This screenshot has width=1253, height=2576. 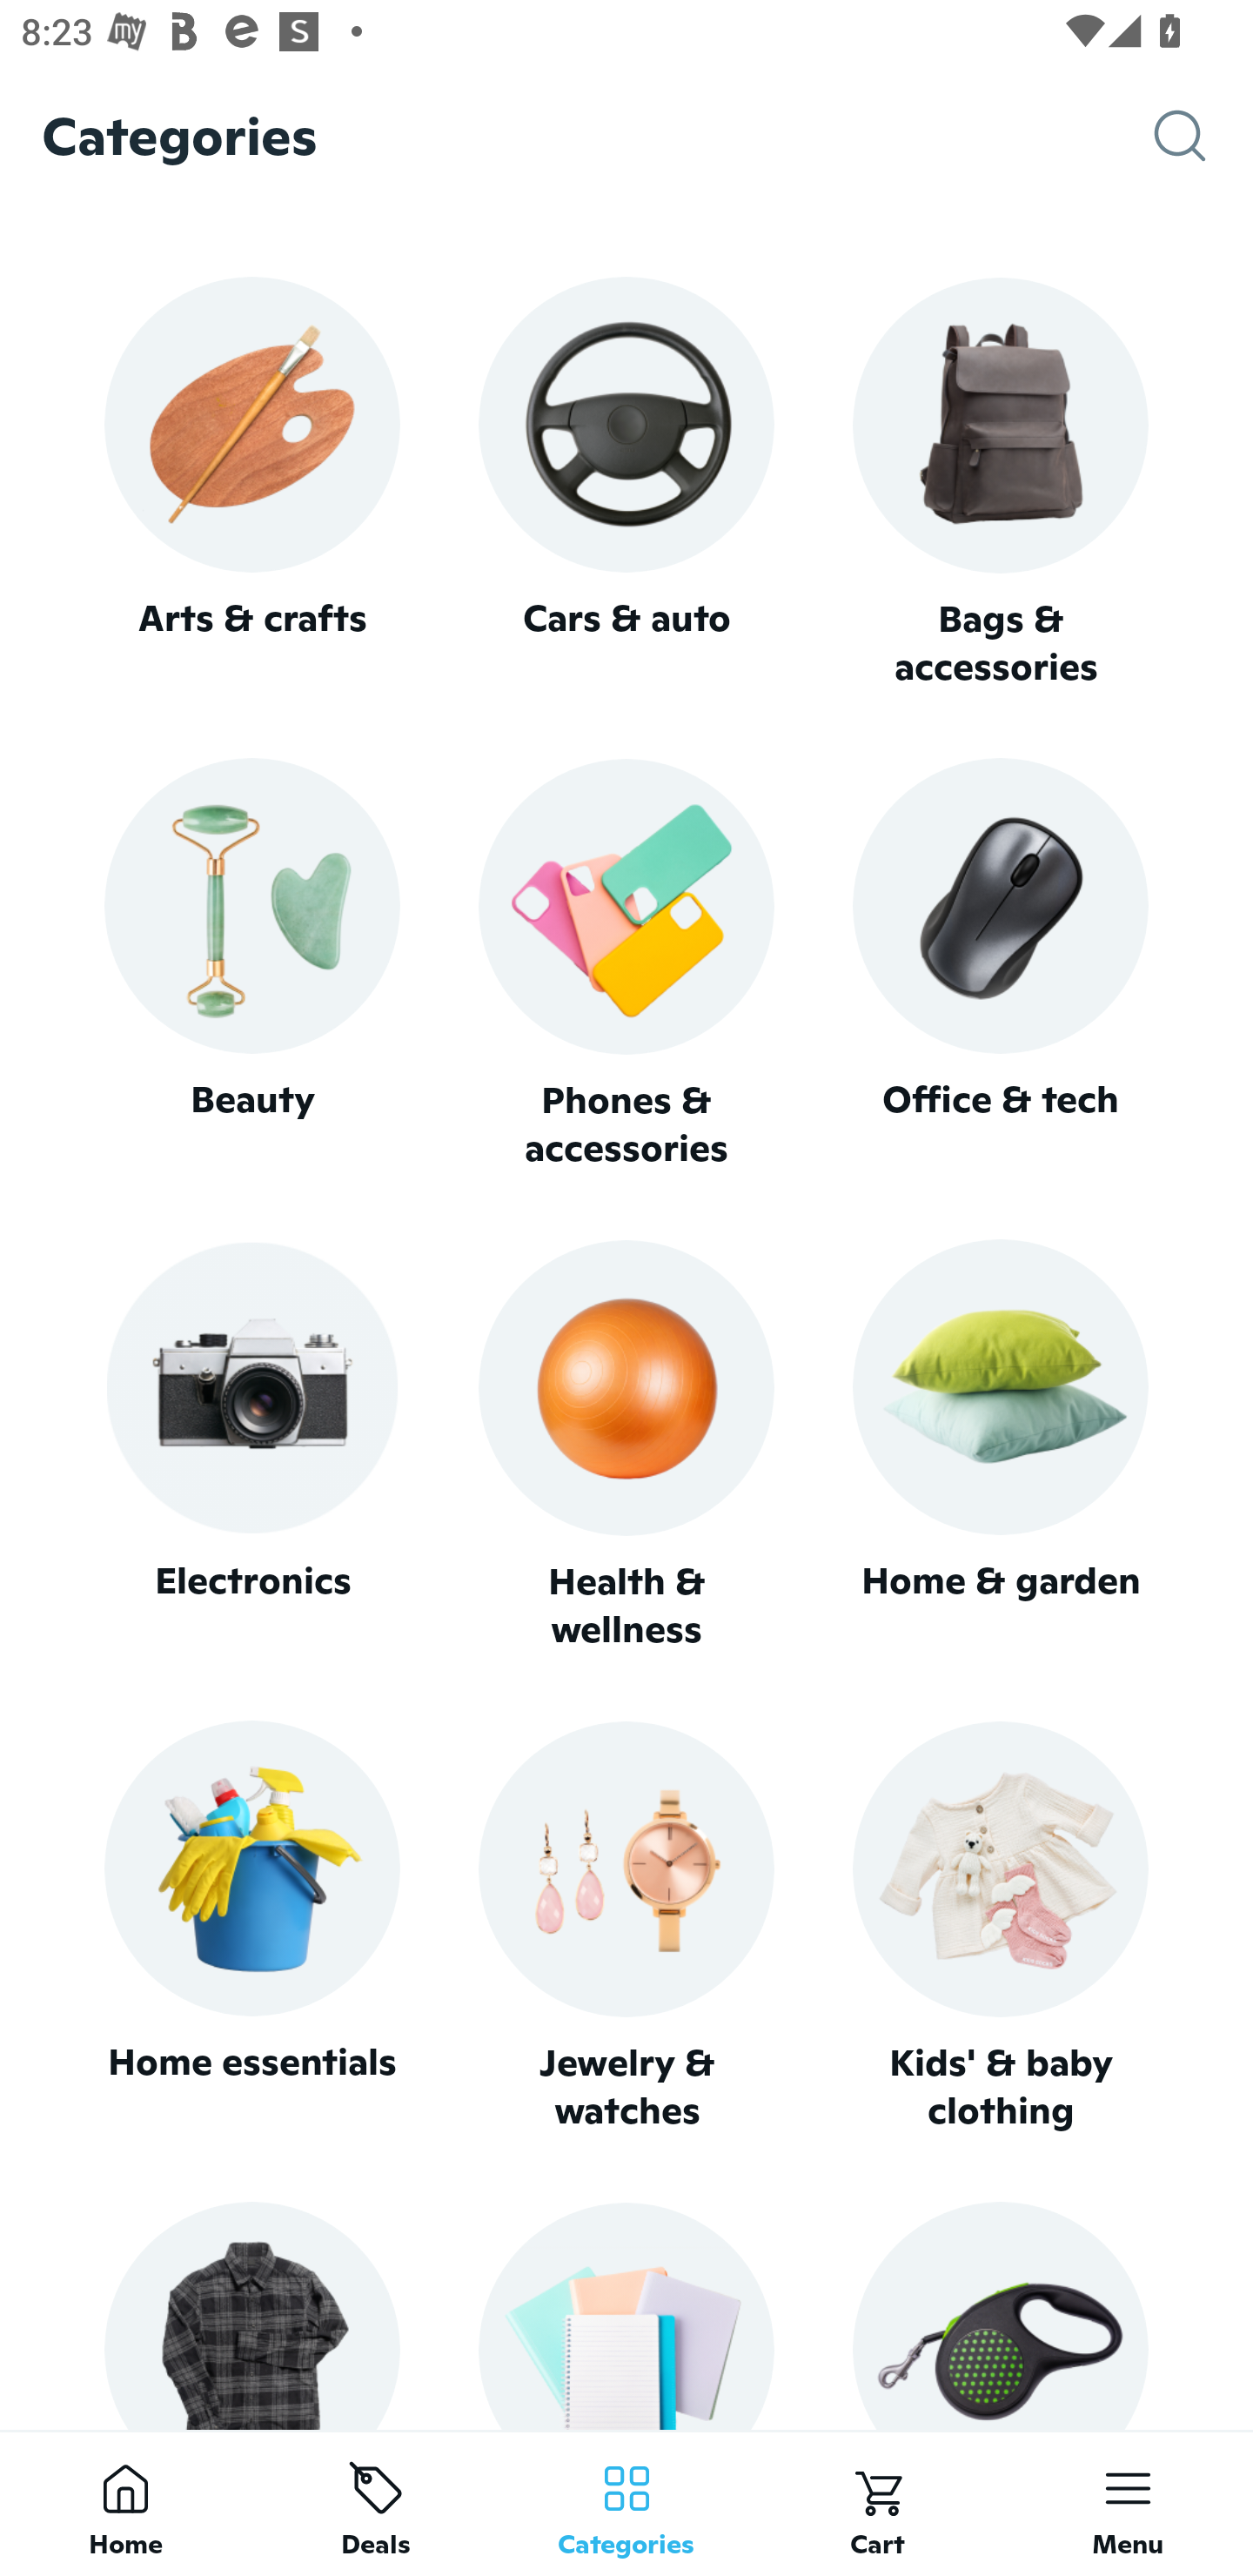 I want to click on Phones & accessories, so click(x=626, y=966).